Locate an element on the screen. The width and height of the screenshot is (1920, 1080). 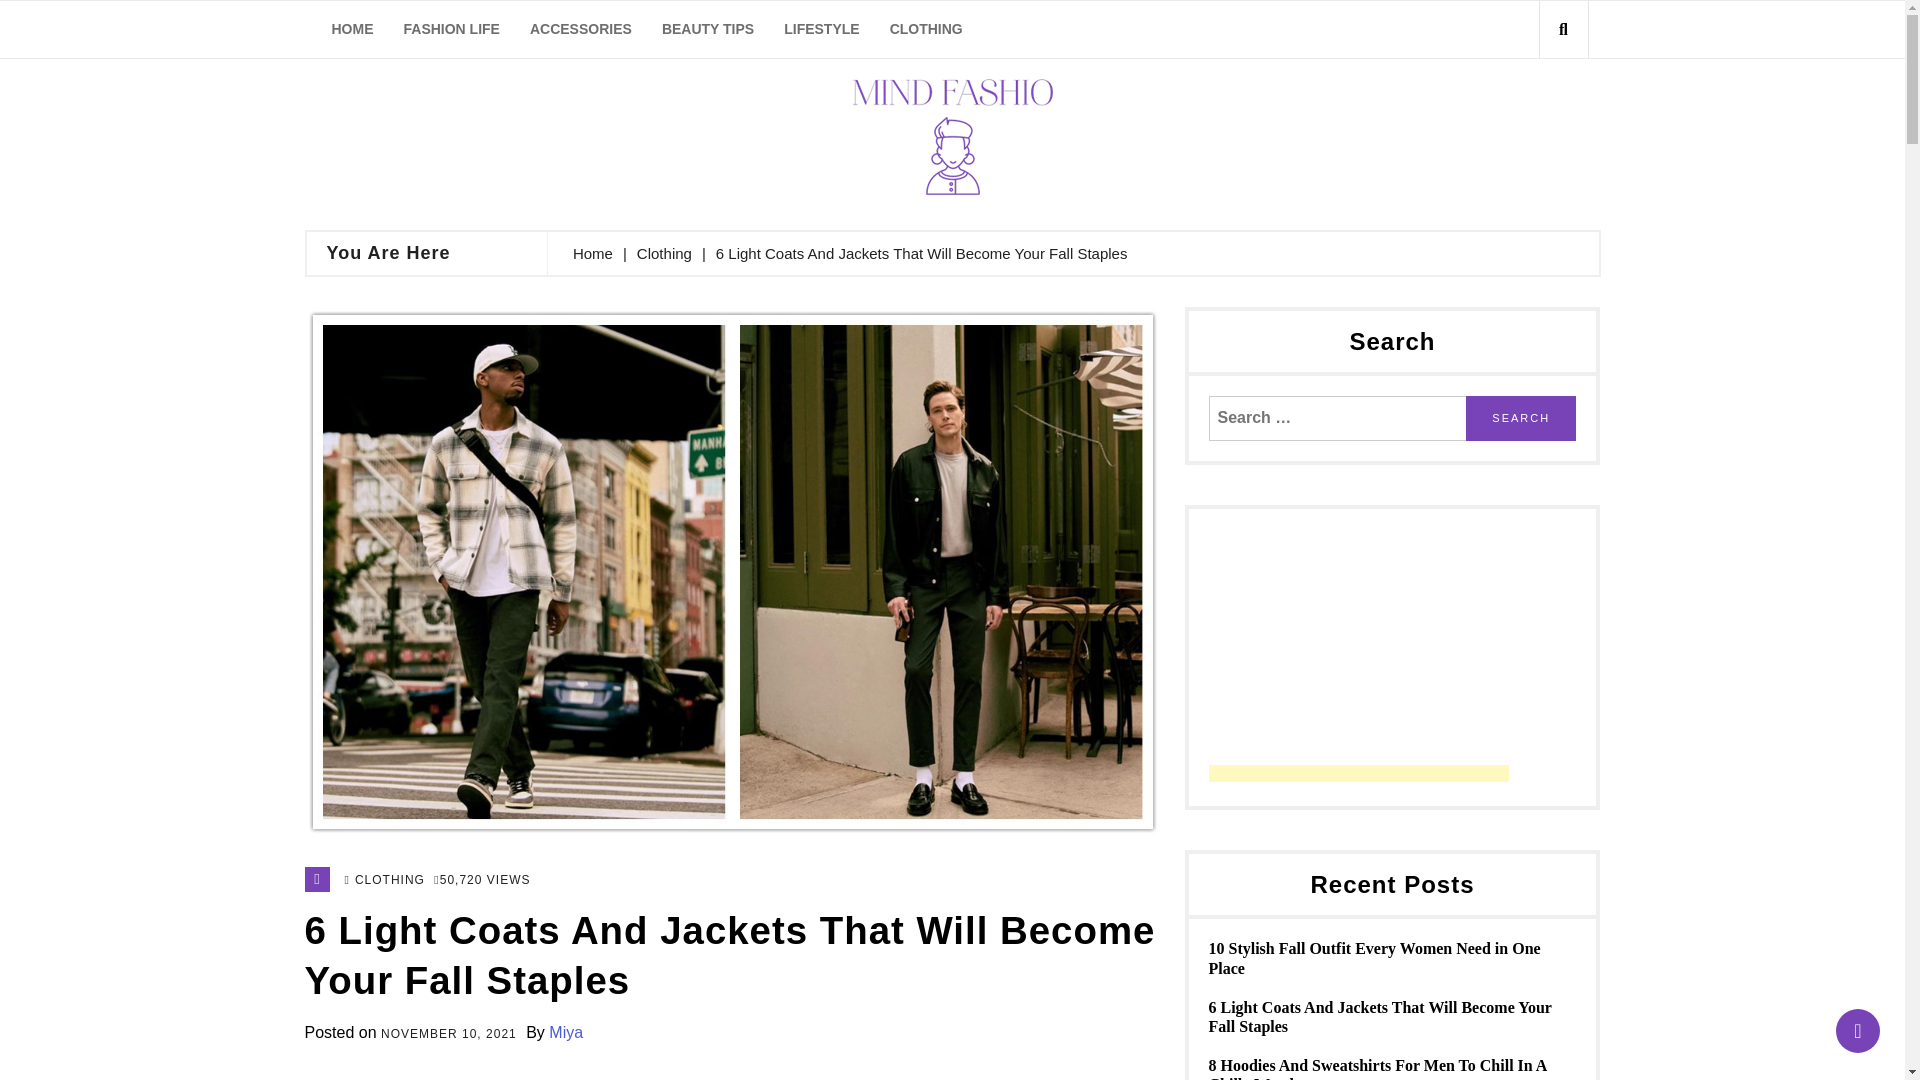
BEAUTY TIPS is located at coordinates (708, 30).